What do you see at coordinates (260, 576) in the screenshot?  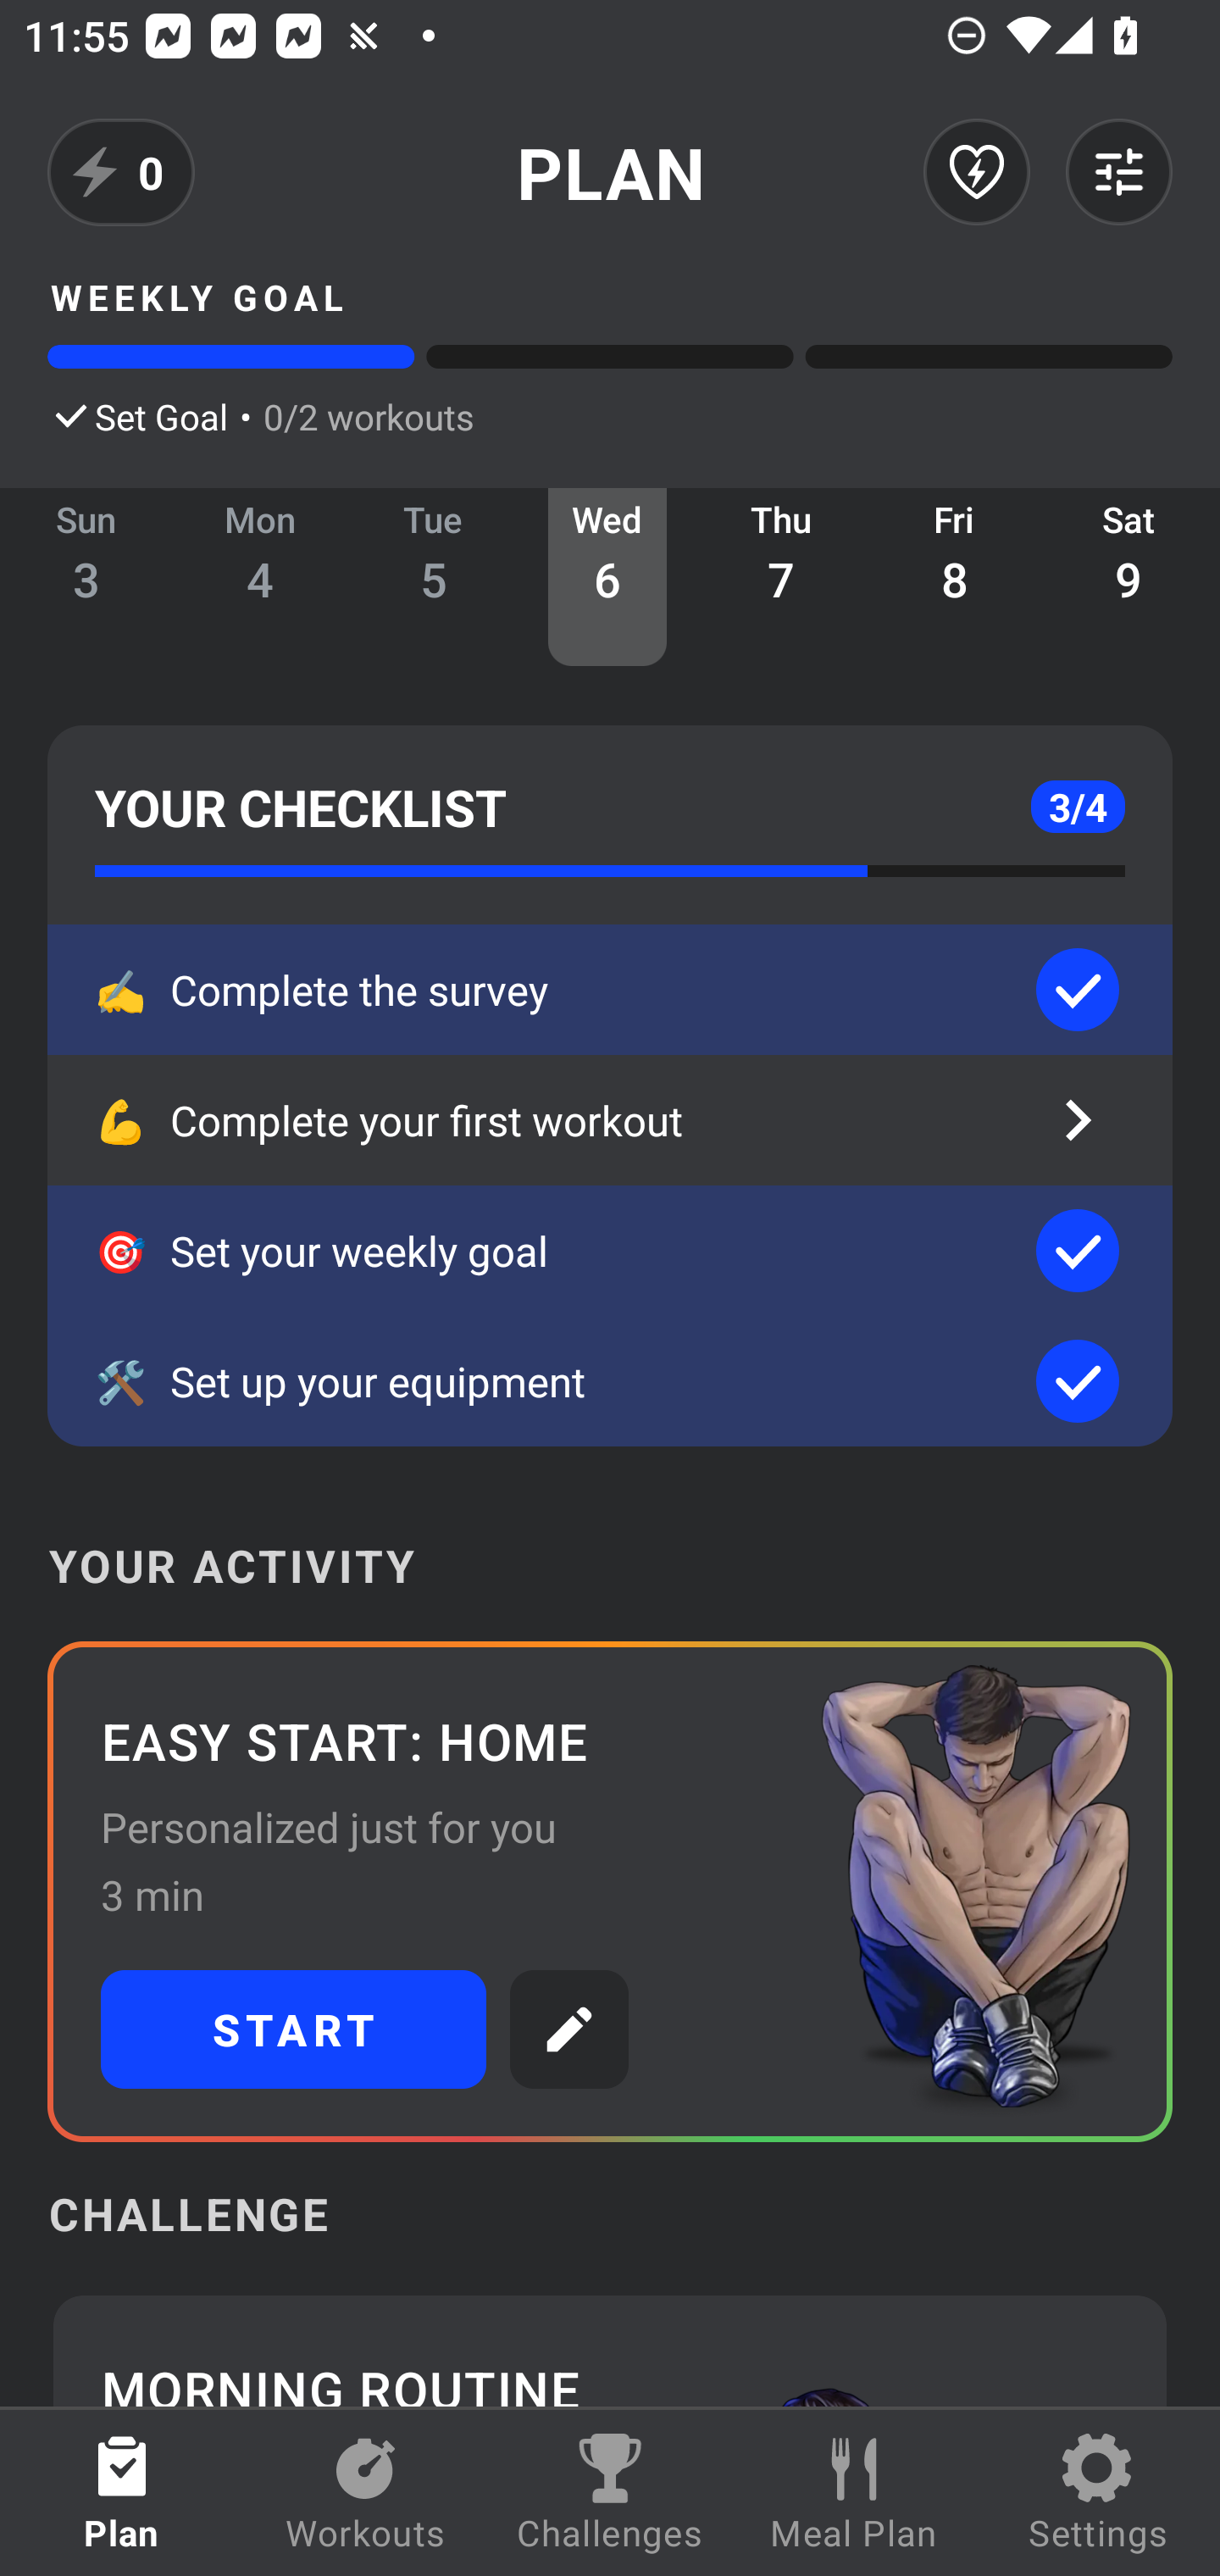 I see `Mon 4` at bounding box center [260, 576].